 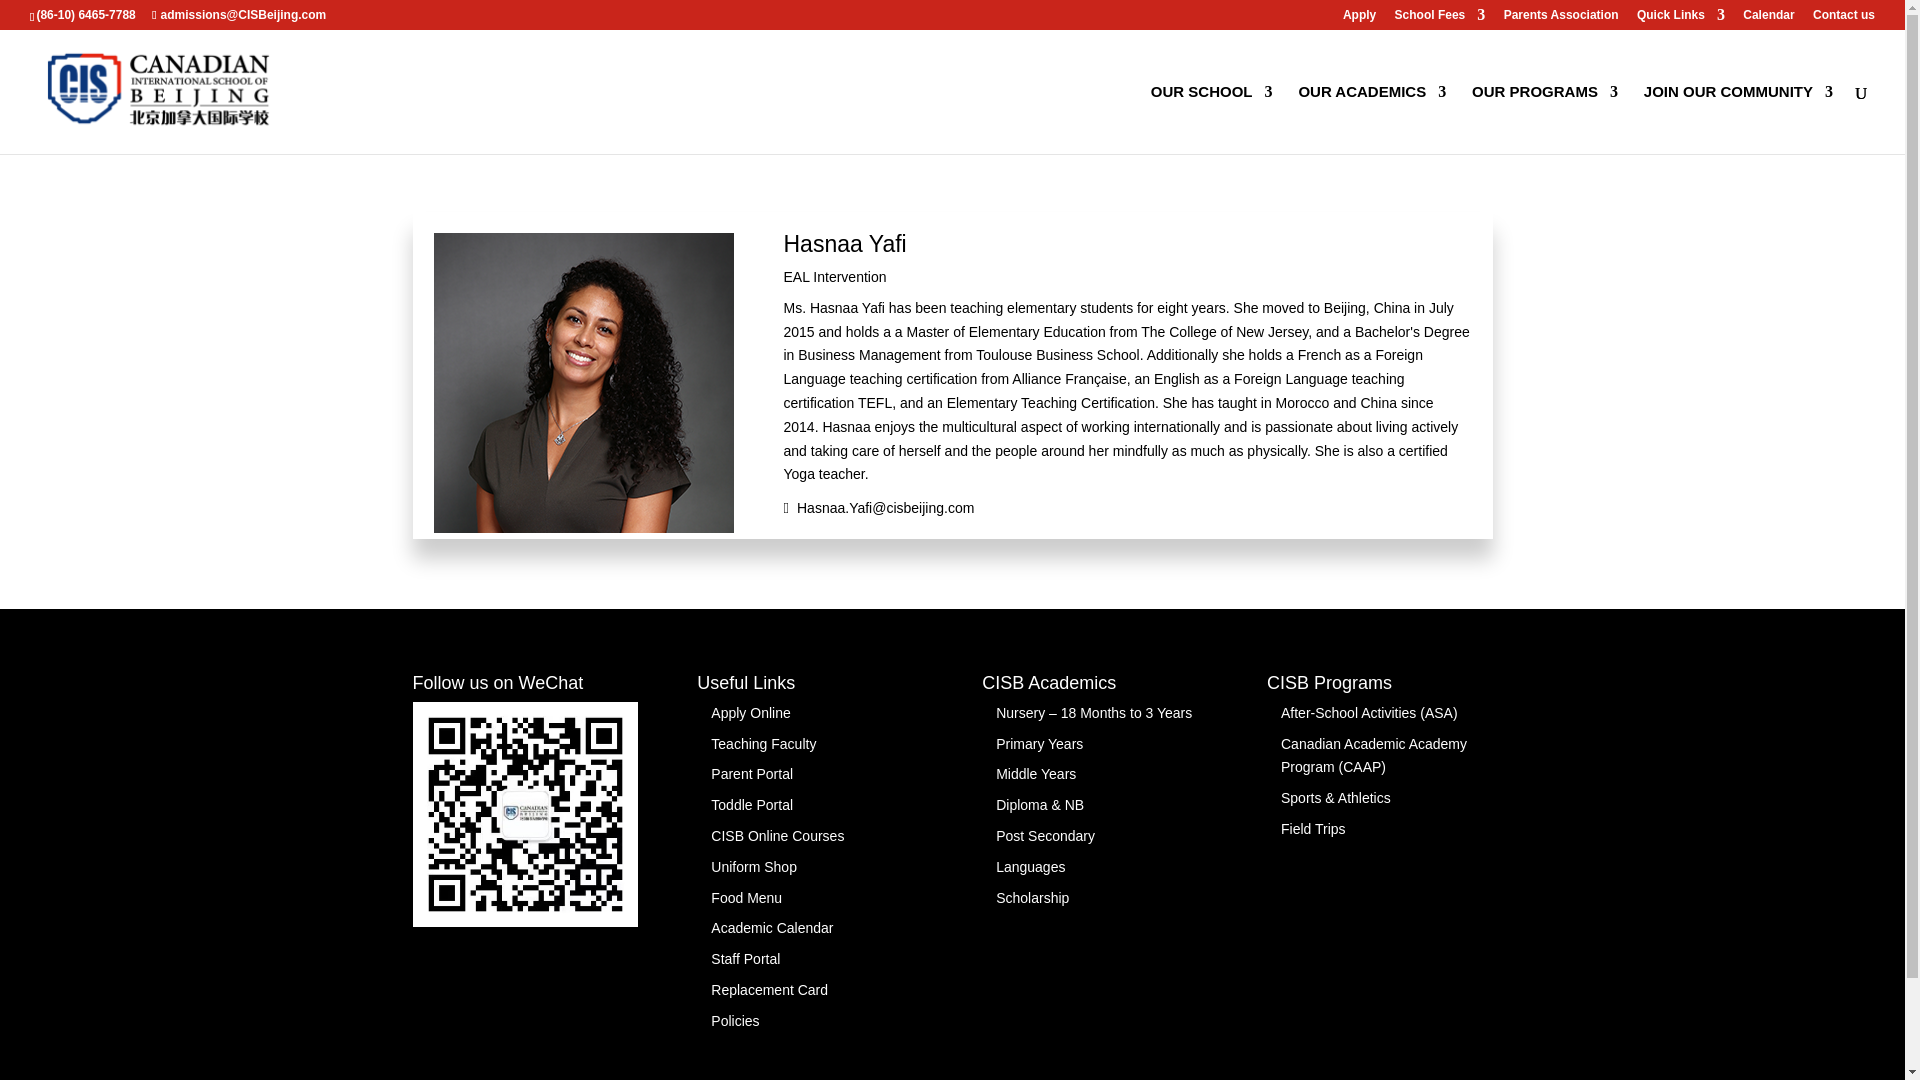 What do you see at coordinates (1440, 19) in the screenshot?
I see `School Fees` at bounding box center [1440, 19].